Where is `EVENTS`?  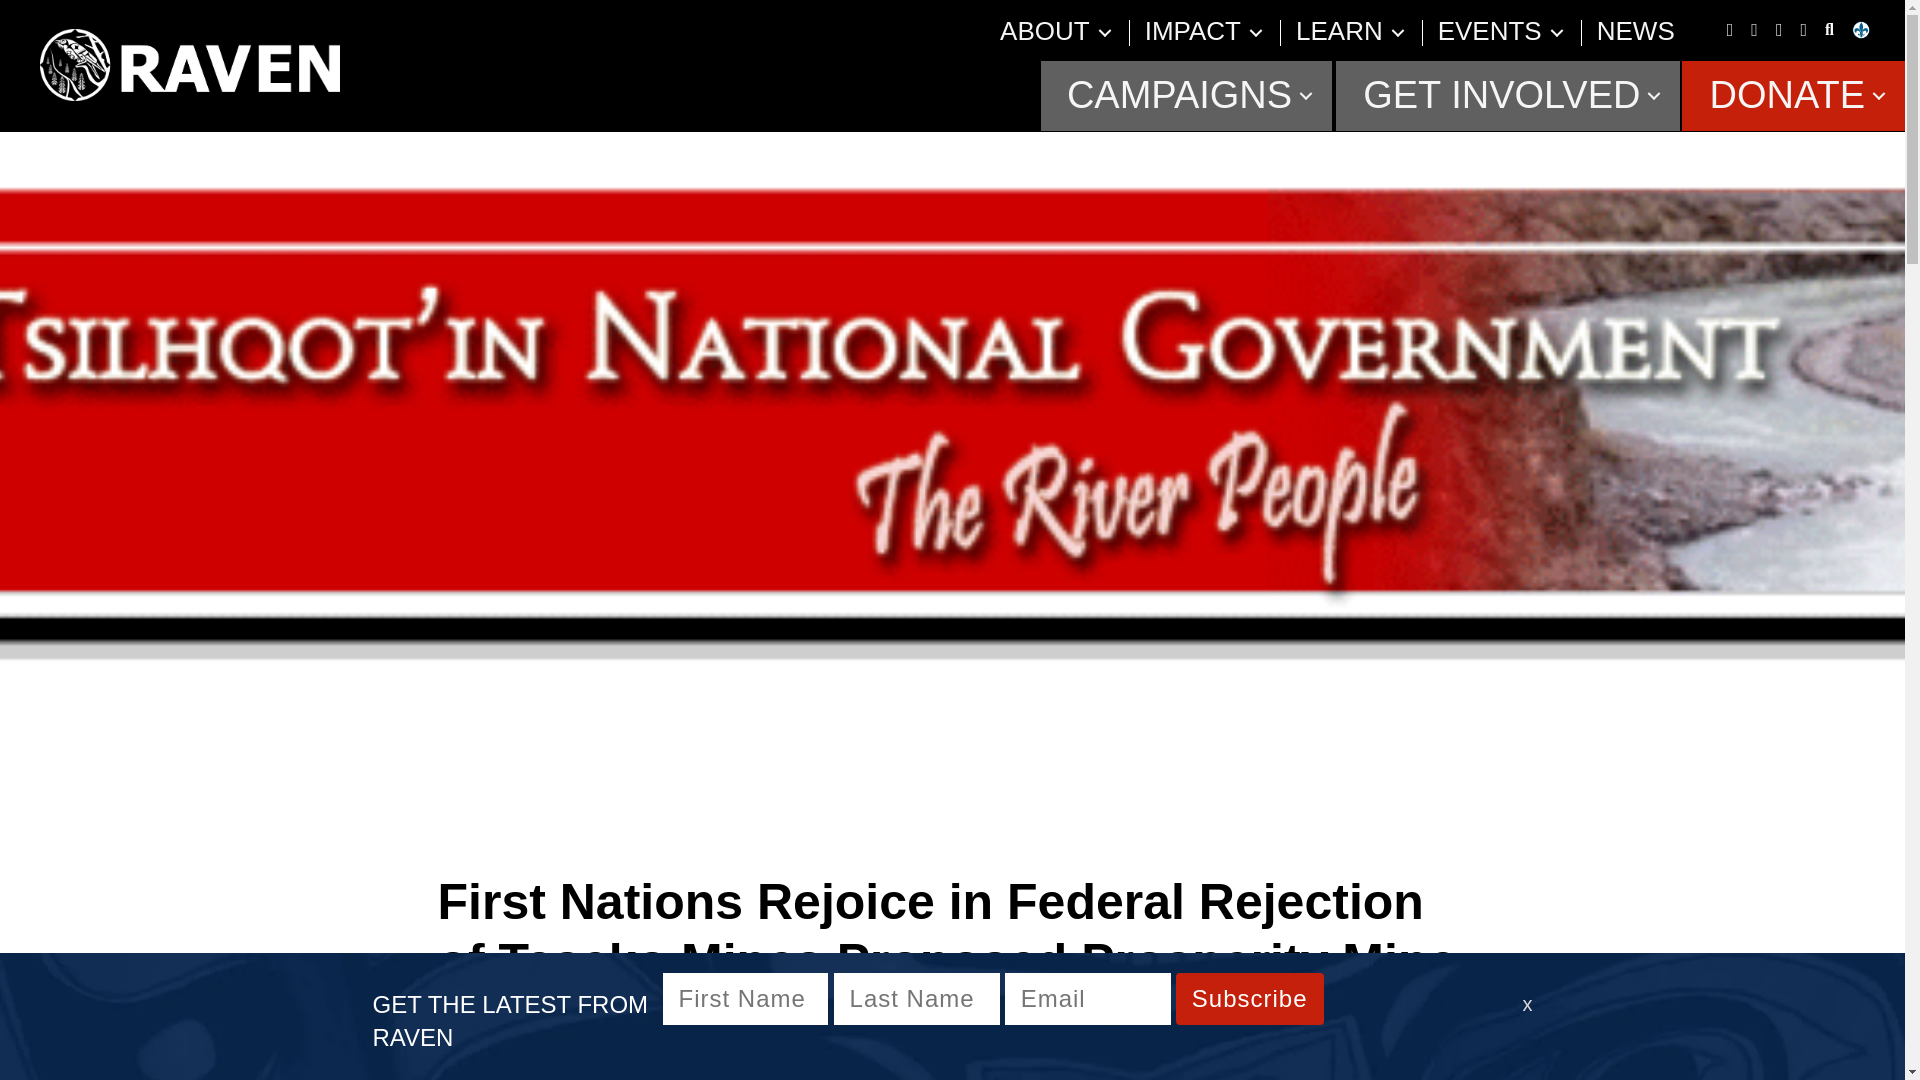 EVENTS is located at coordinates (1490, 32).